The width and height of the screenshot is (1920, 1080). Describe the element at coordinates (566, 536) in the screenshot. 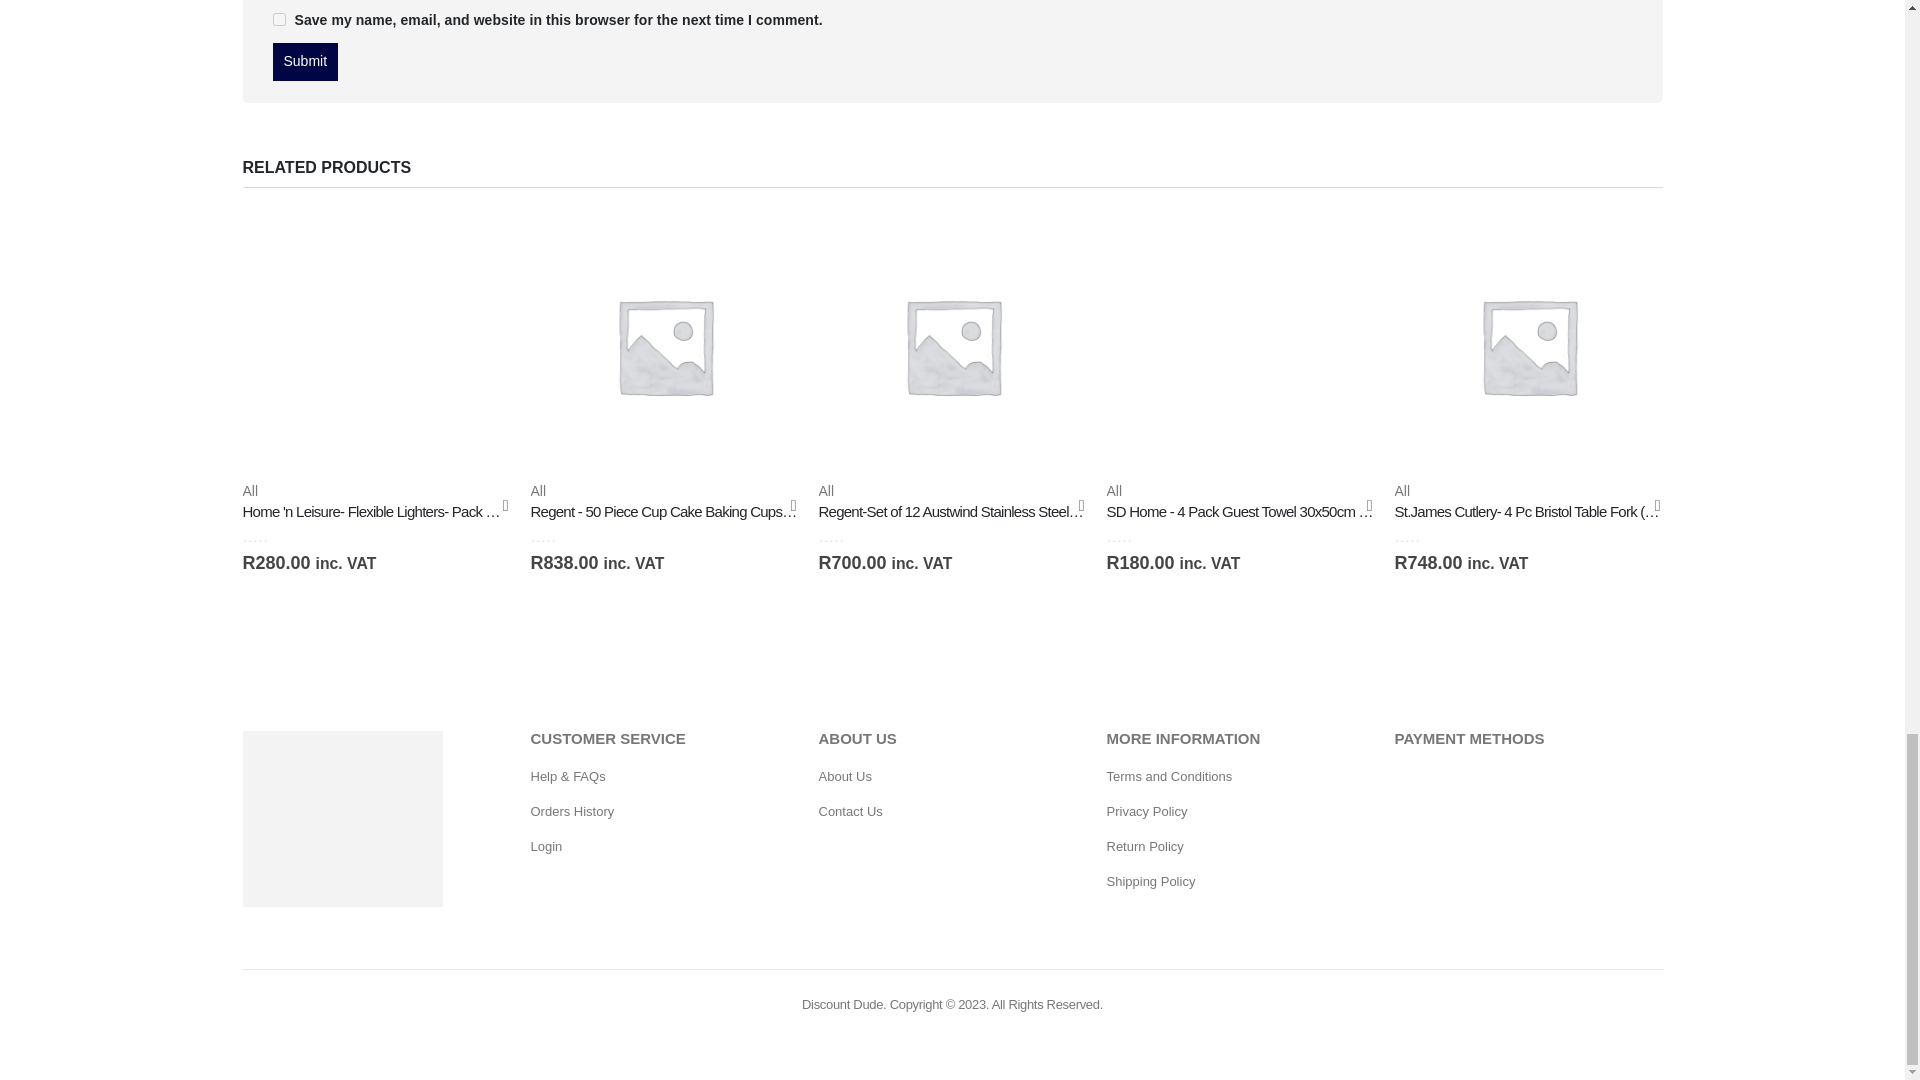

I see `0` at that location.